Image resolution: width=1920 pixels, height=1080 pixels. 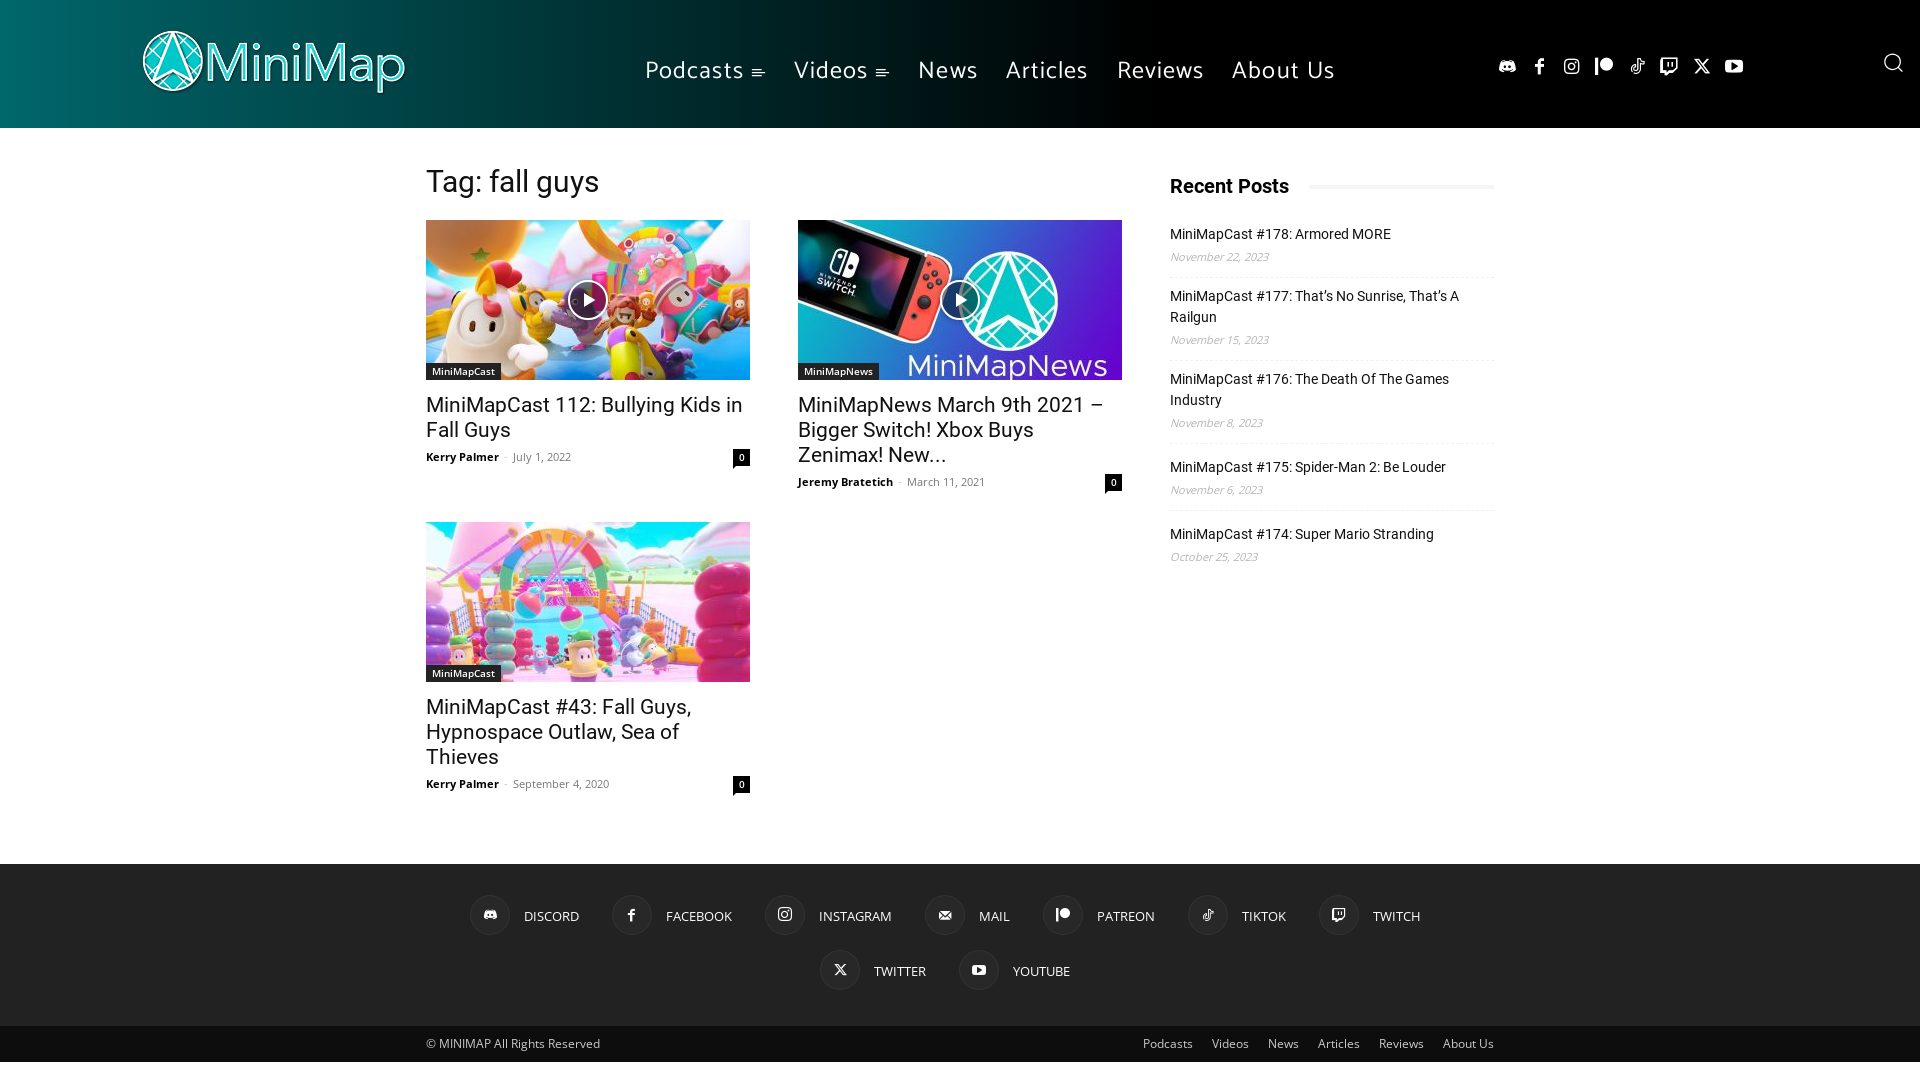 I want to click on DISCORD, so click(x=524, y=915).